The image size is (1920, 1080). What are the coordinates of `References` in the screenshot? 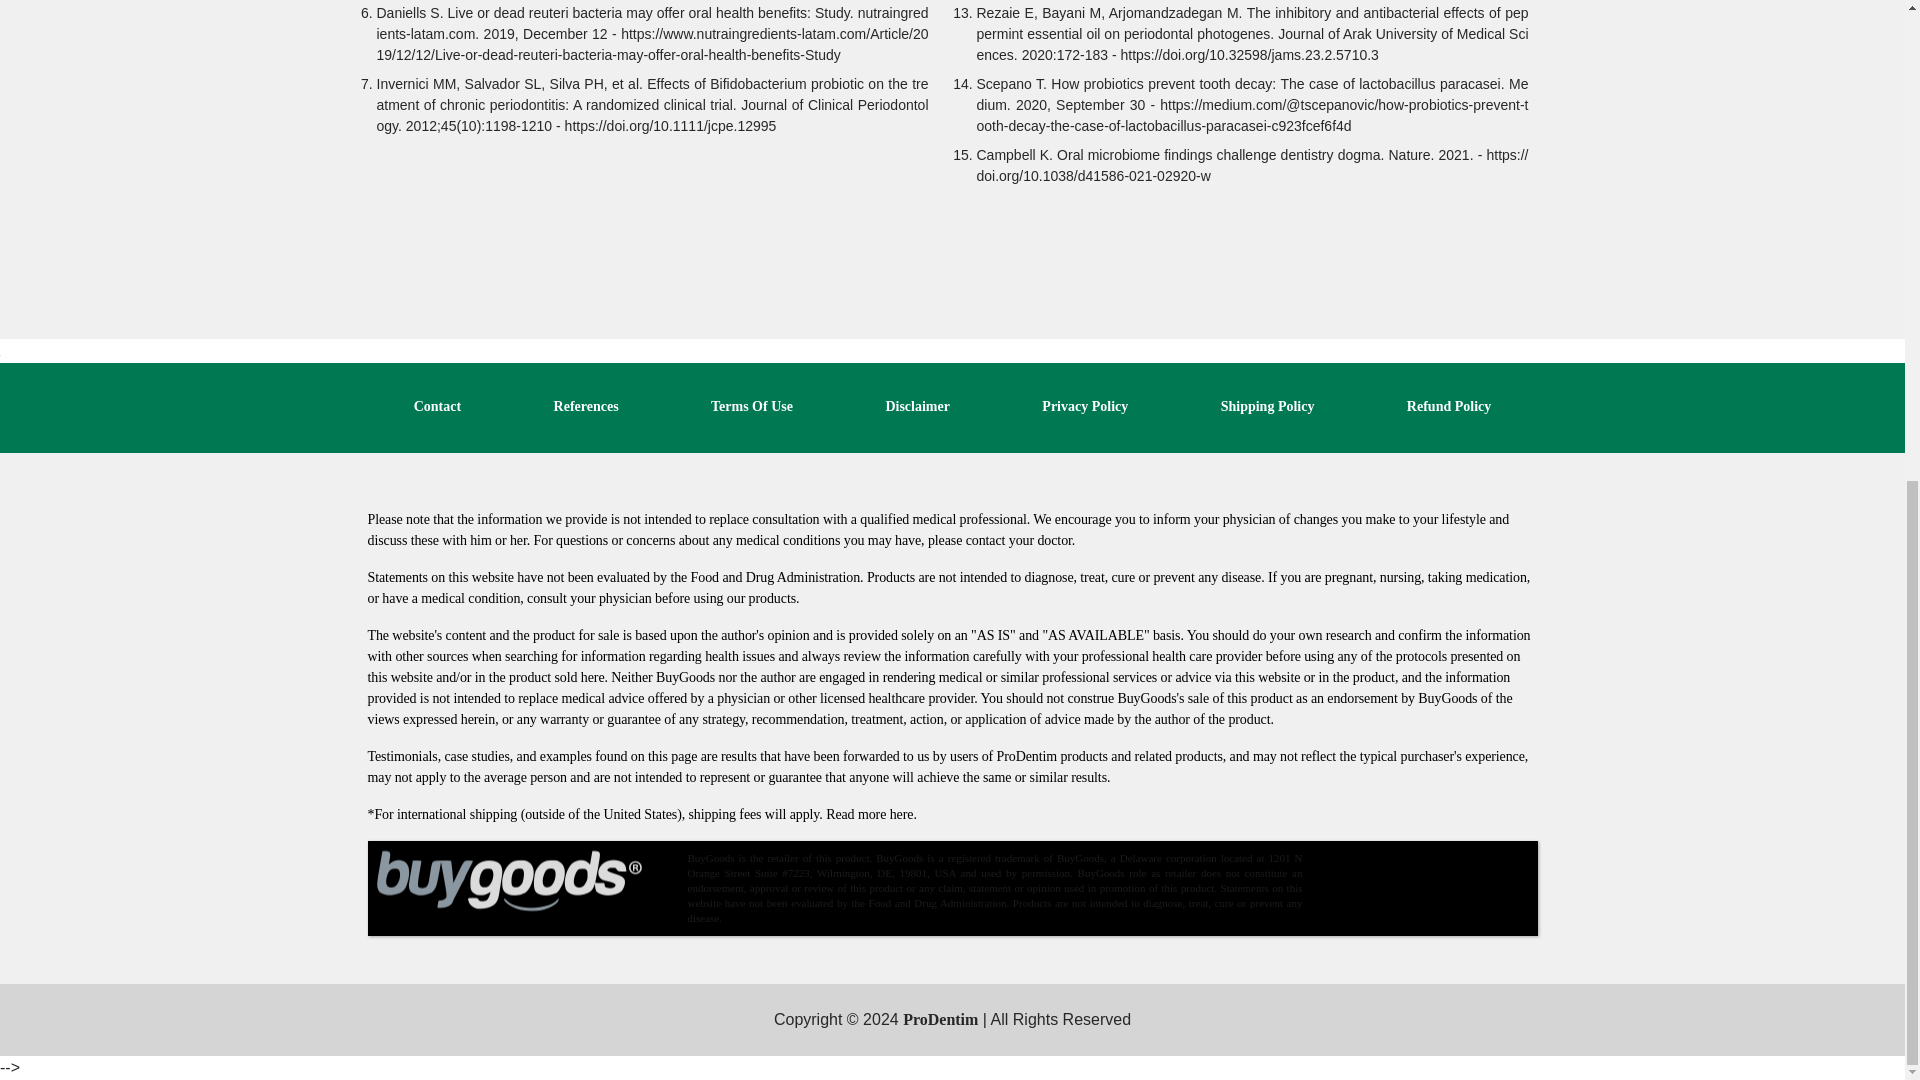 It's located at (586, 406).